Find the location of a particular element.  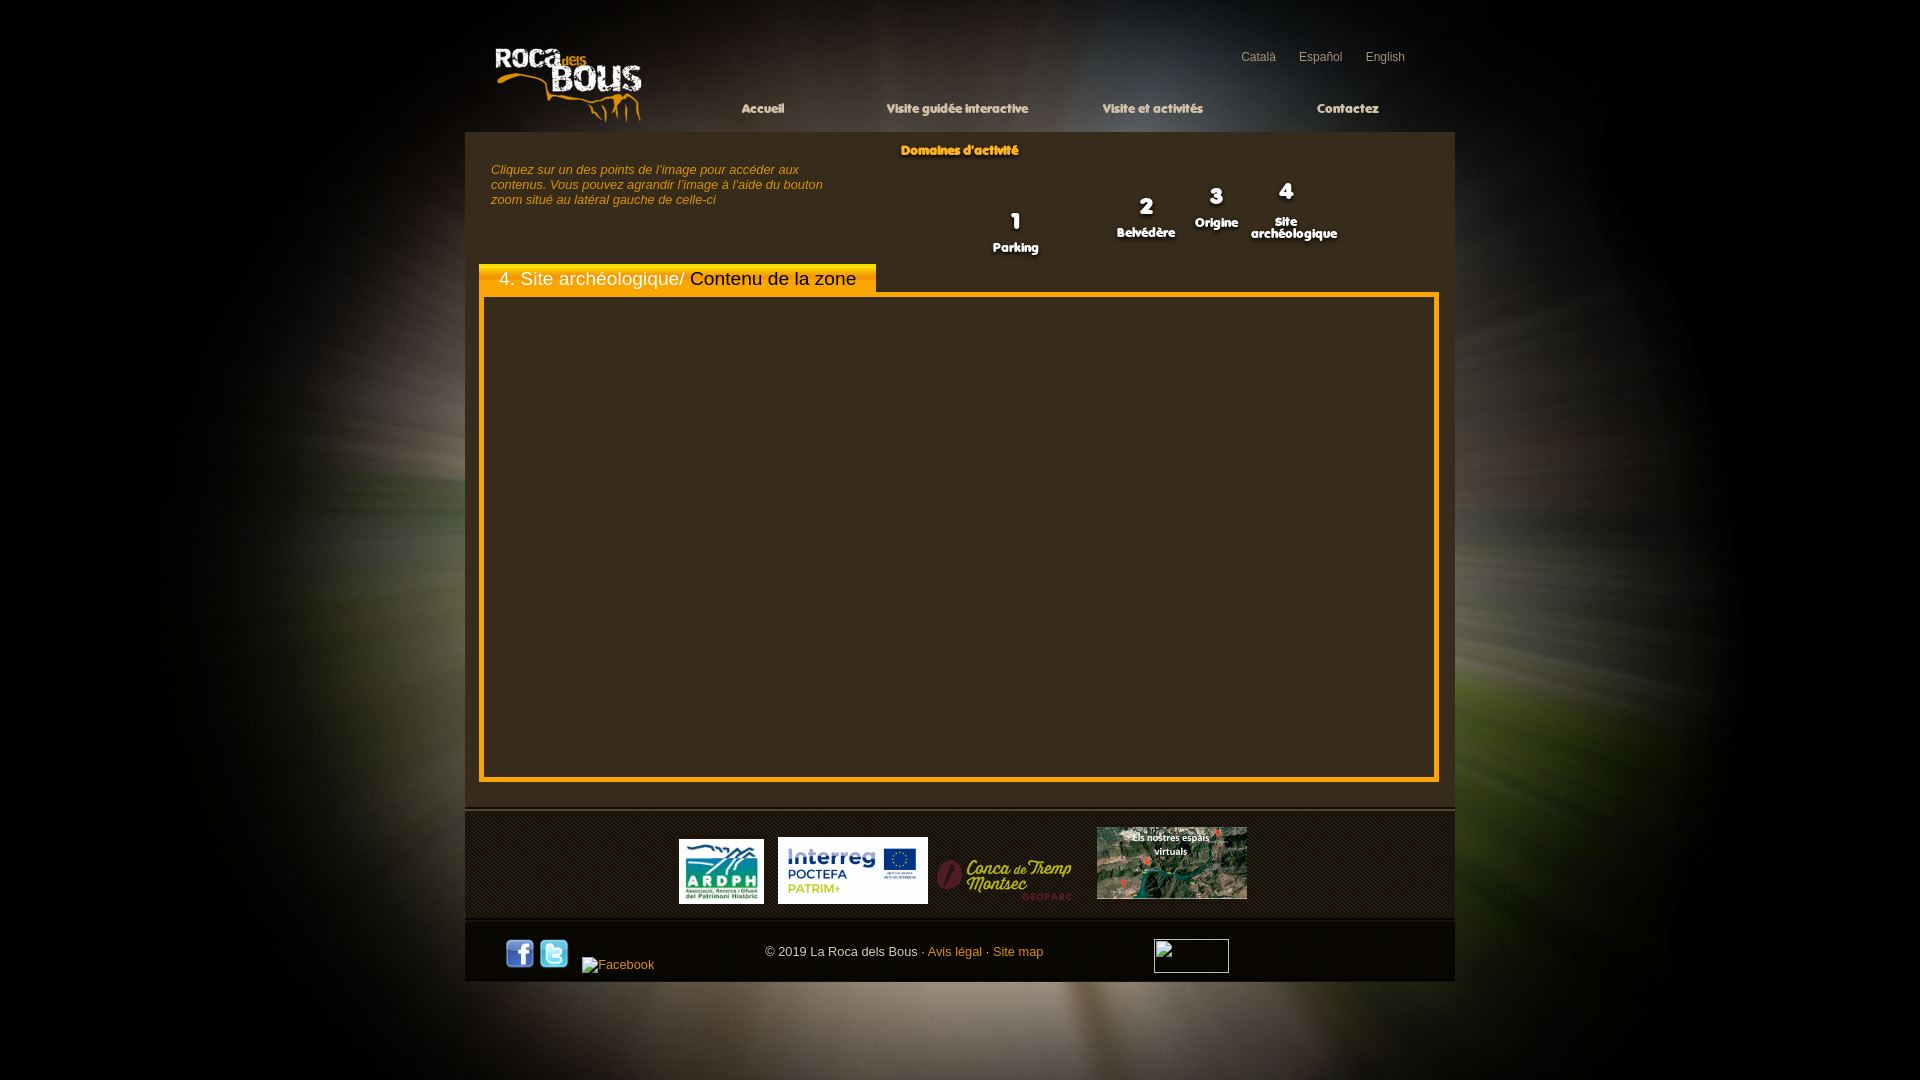

2 is located at coordinates (1146, 208).